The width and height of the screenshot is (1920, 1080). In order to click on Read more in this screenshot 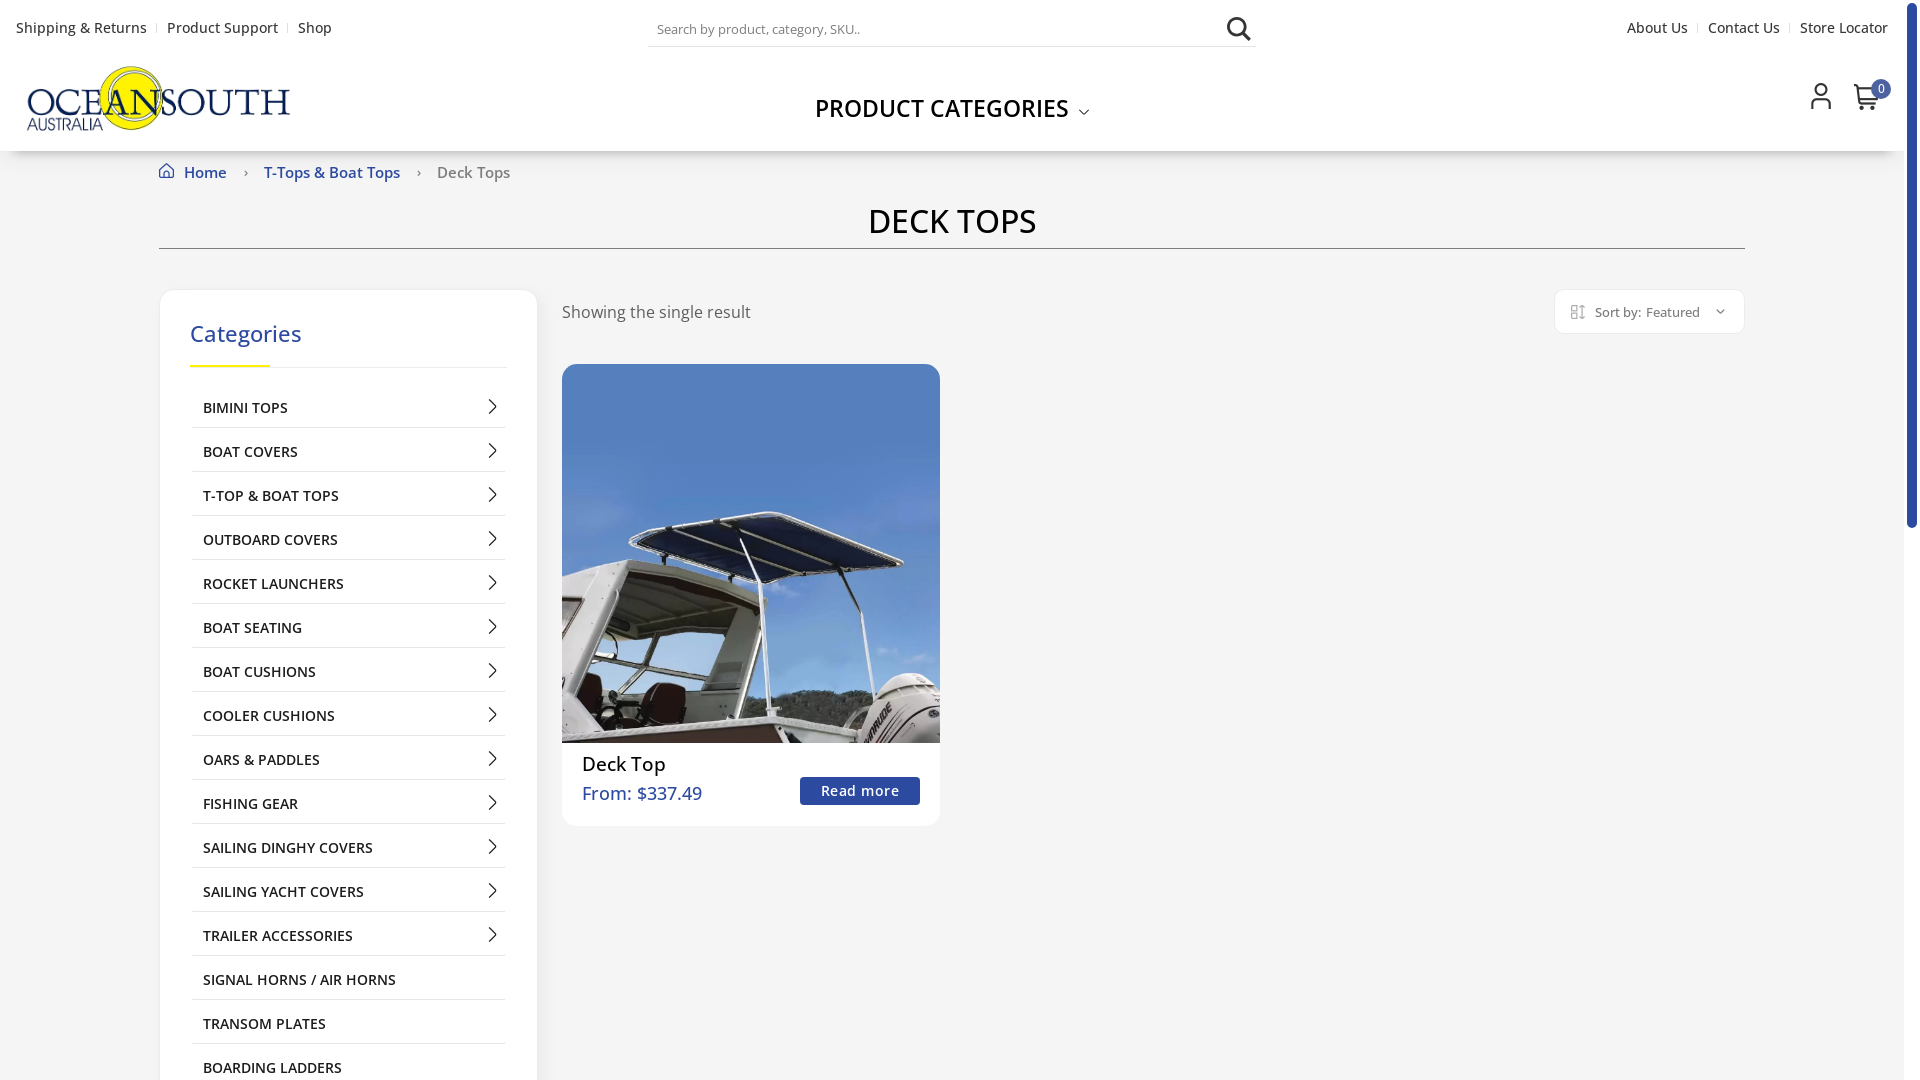, I will do `click(860, 791)`.